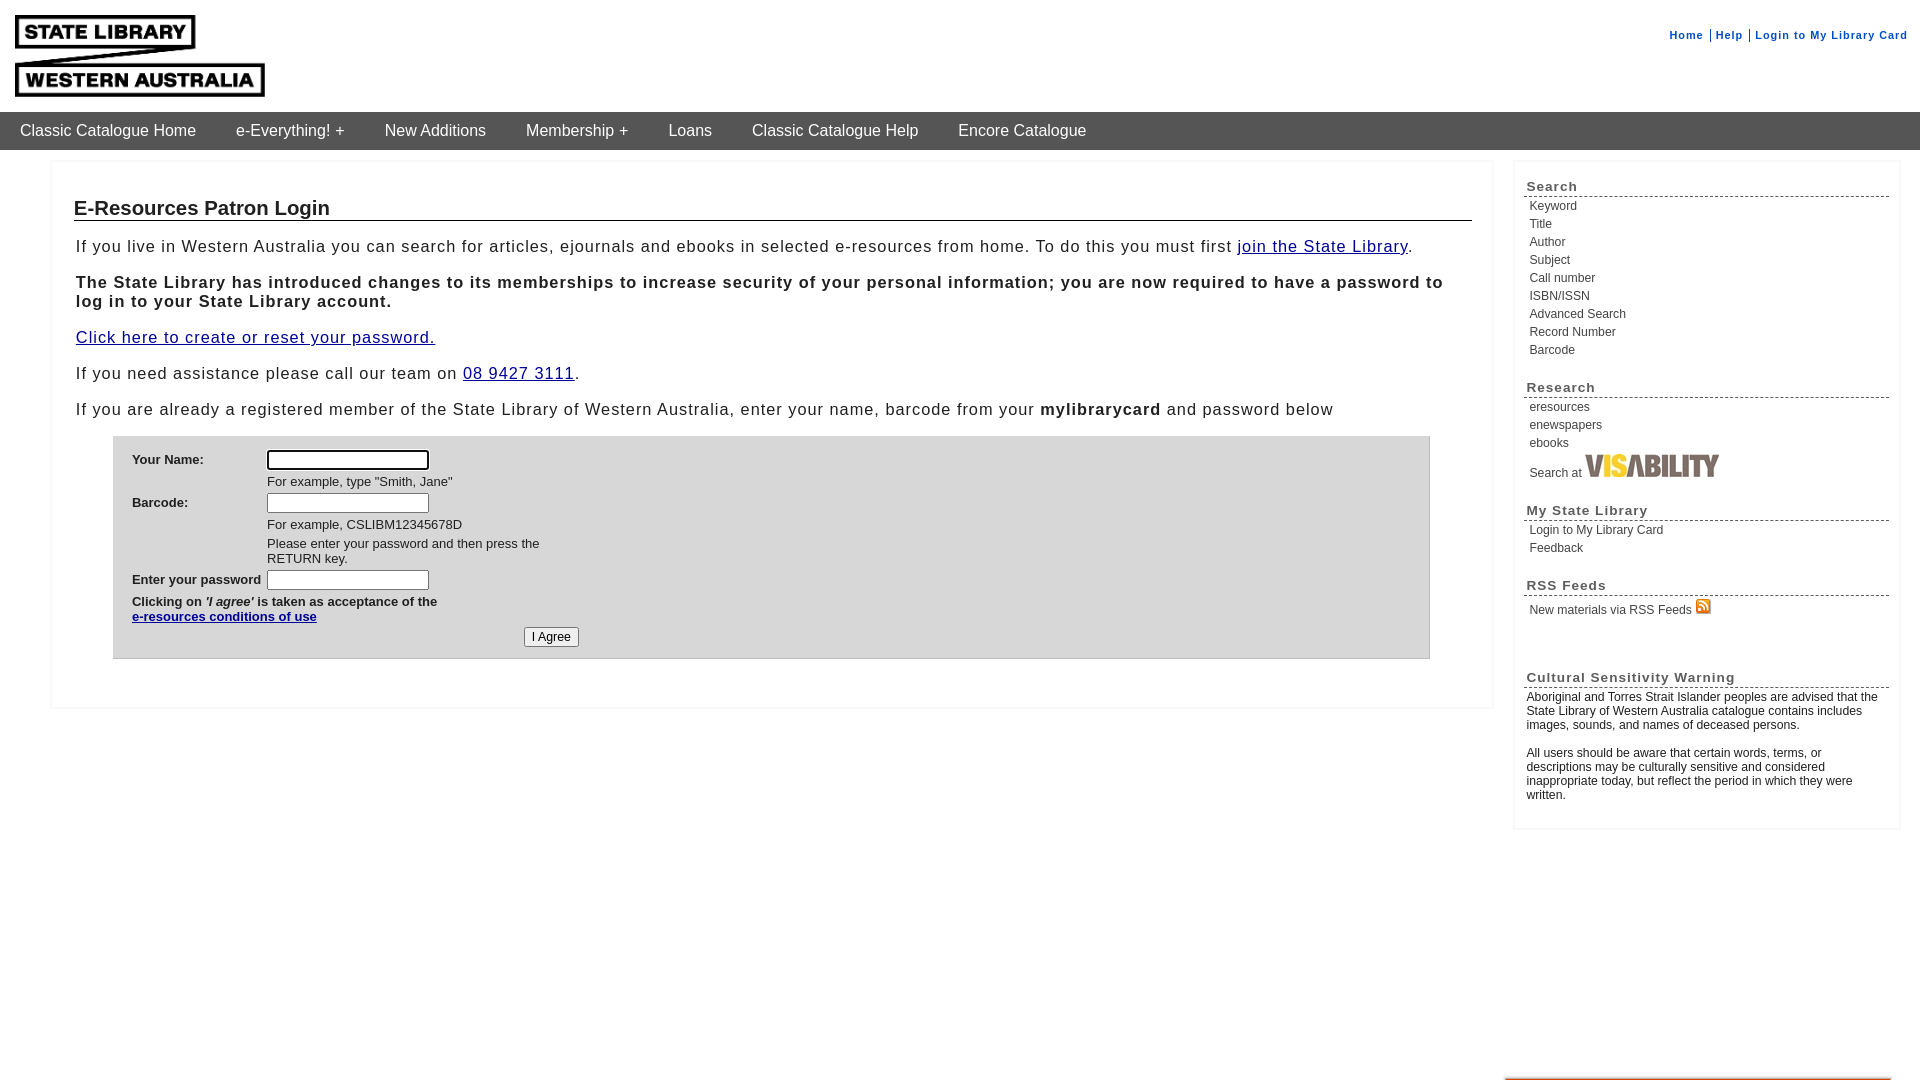 This screenshot has width=1920, height=1080. I want to click on ebooks, so click(1708, 443).